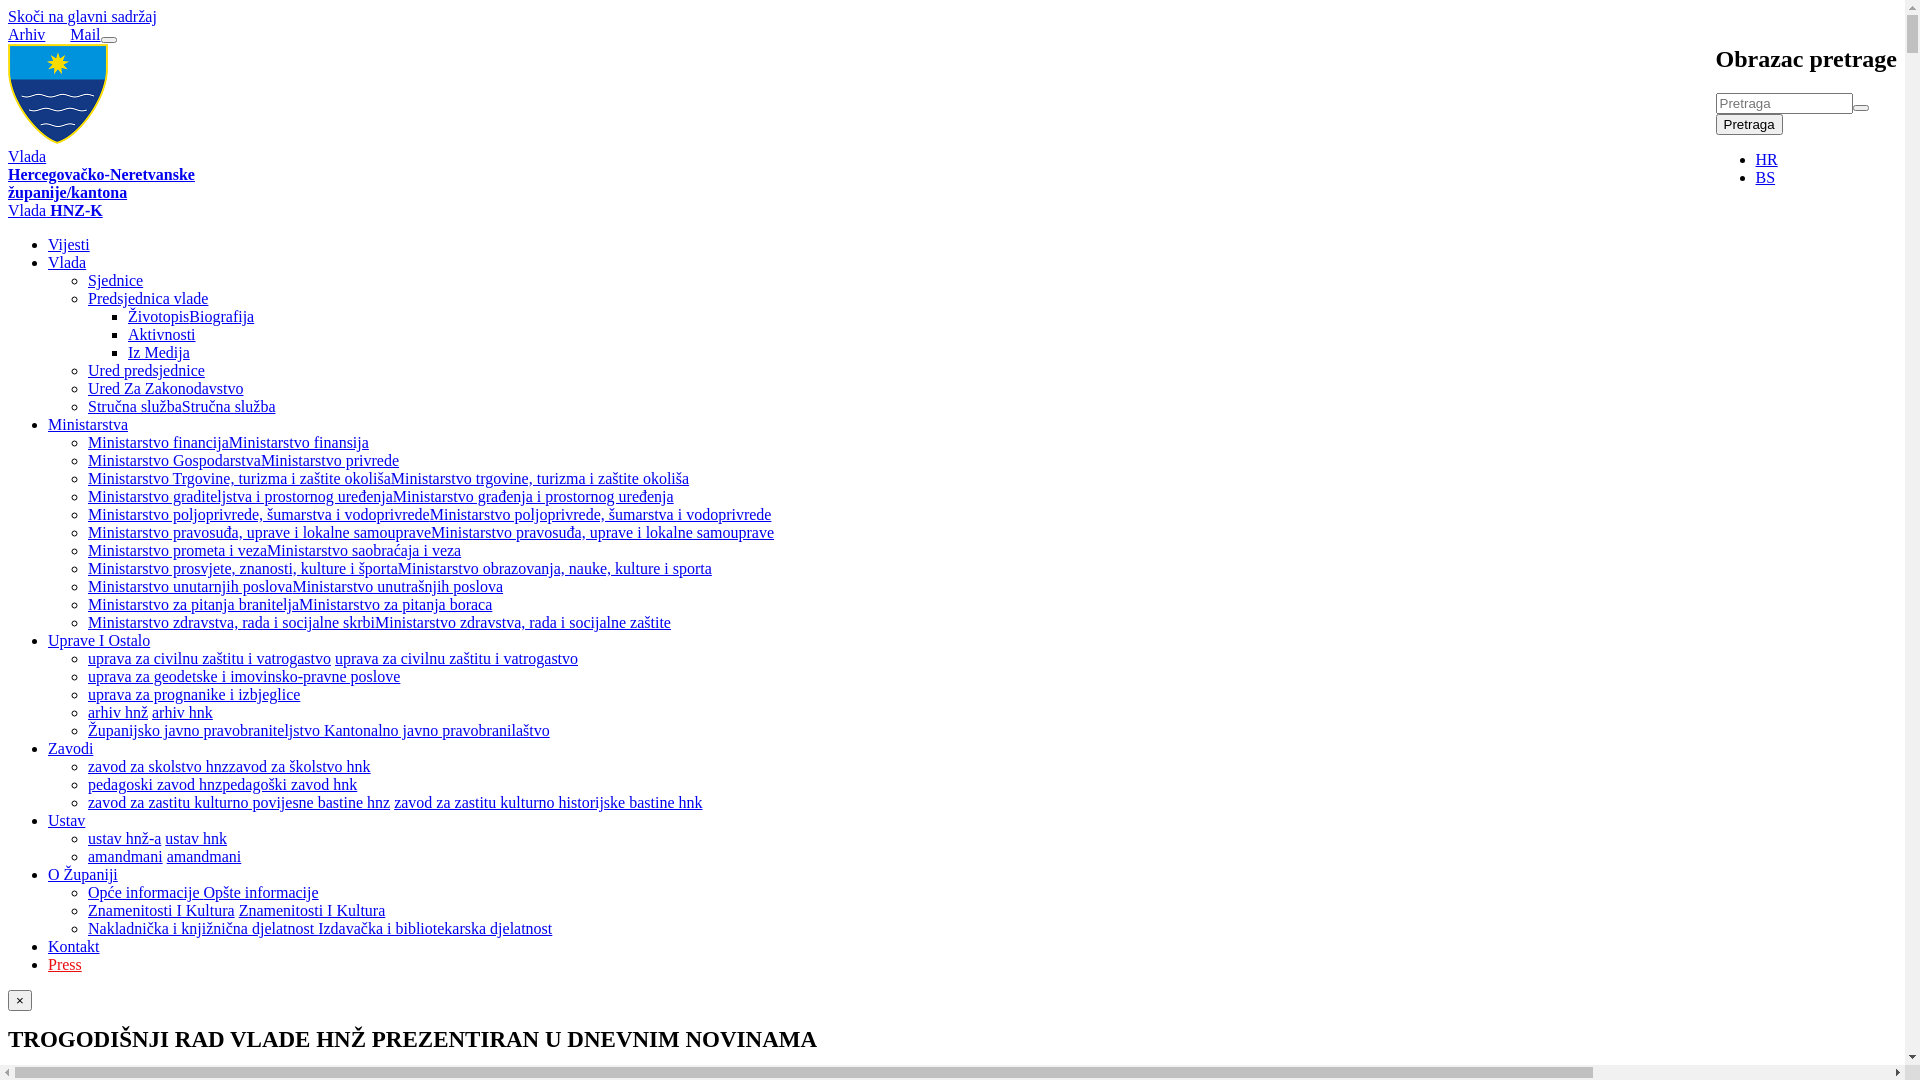  I want to click on Ministarstvo Gospodarstva, so click(174, 460).